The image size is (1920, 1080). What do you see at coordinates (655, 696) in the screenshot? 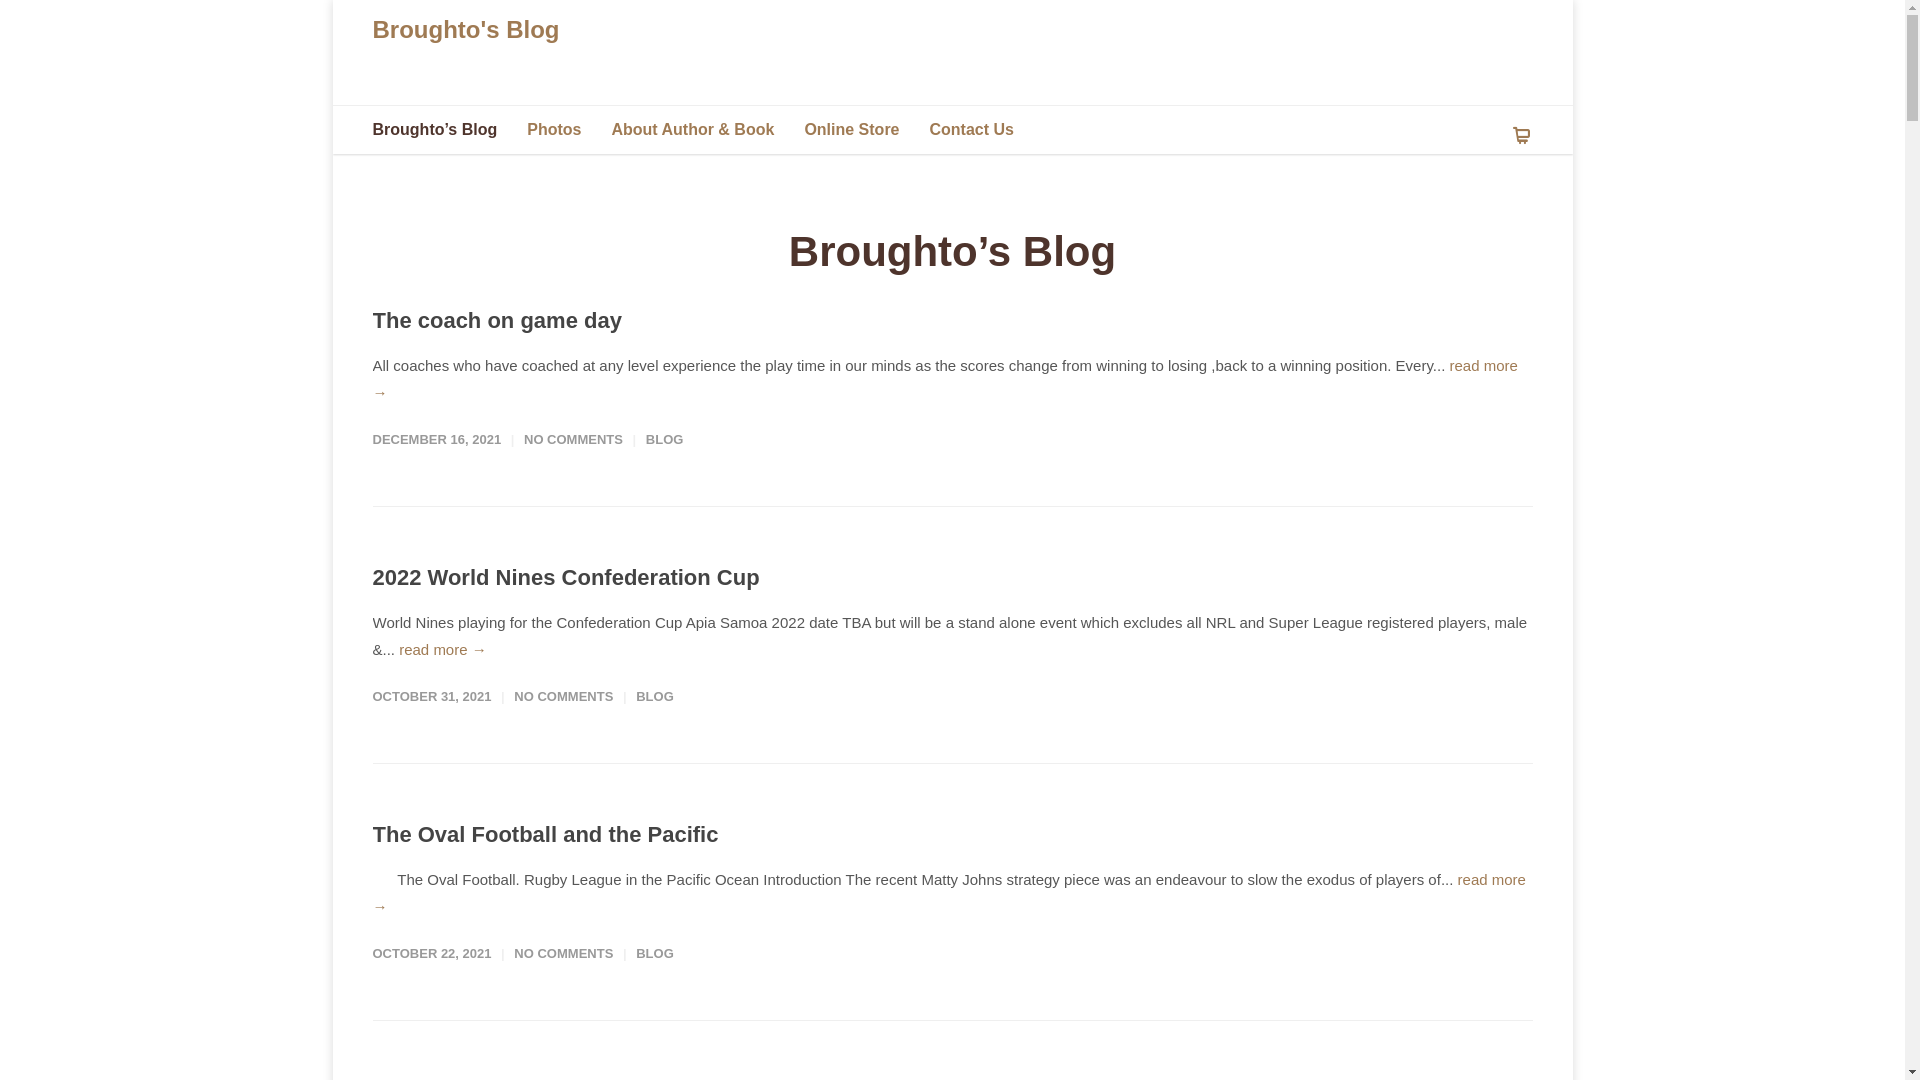
I see `BLOG` at bounding box center [655, 696].